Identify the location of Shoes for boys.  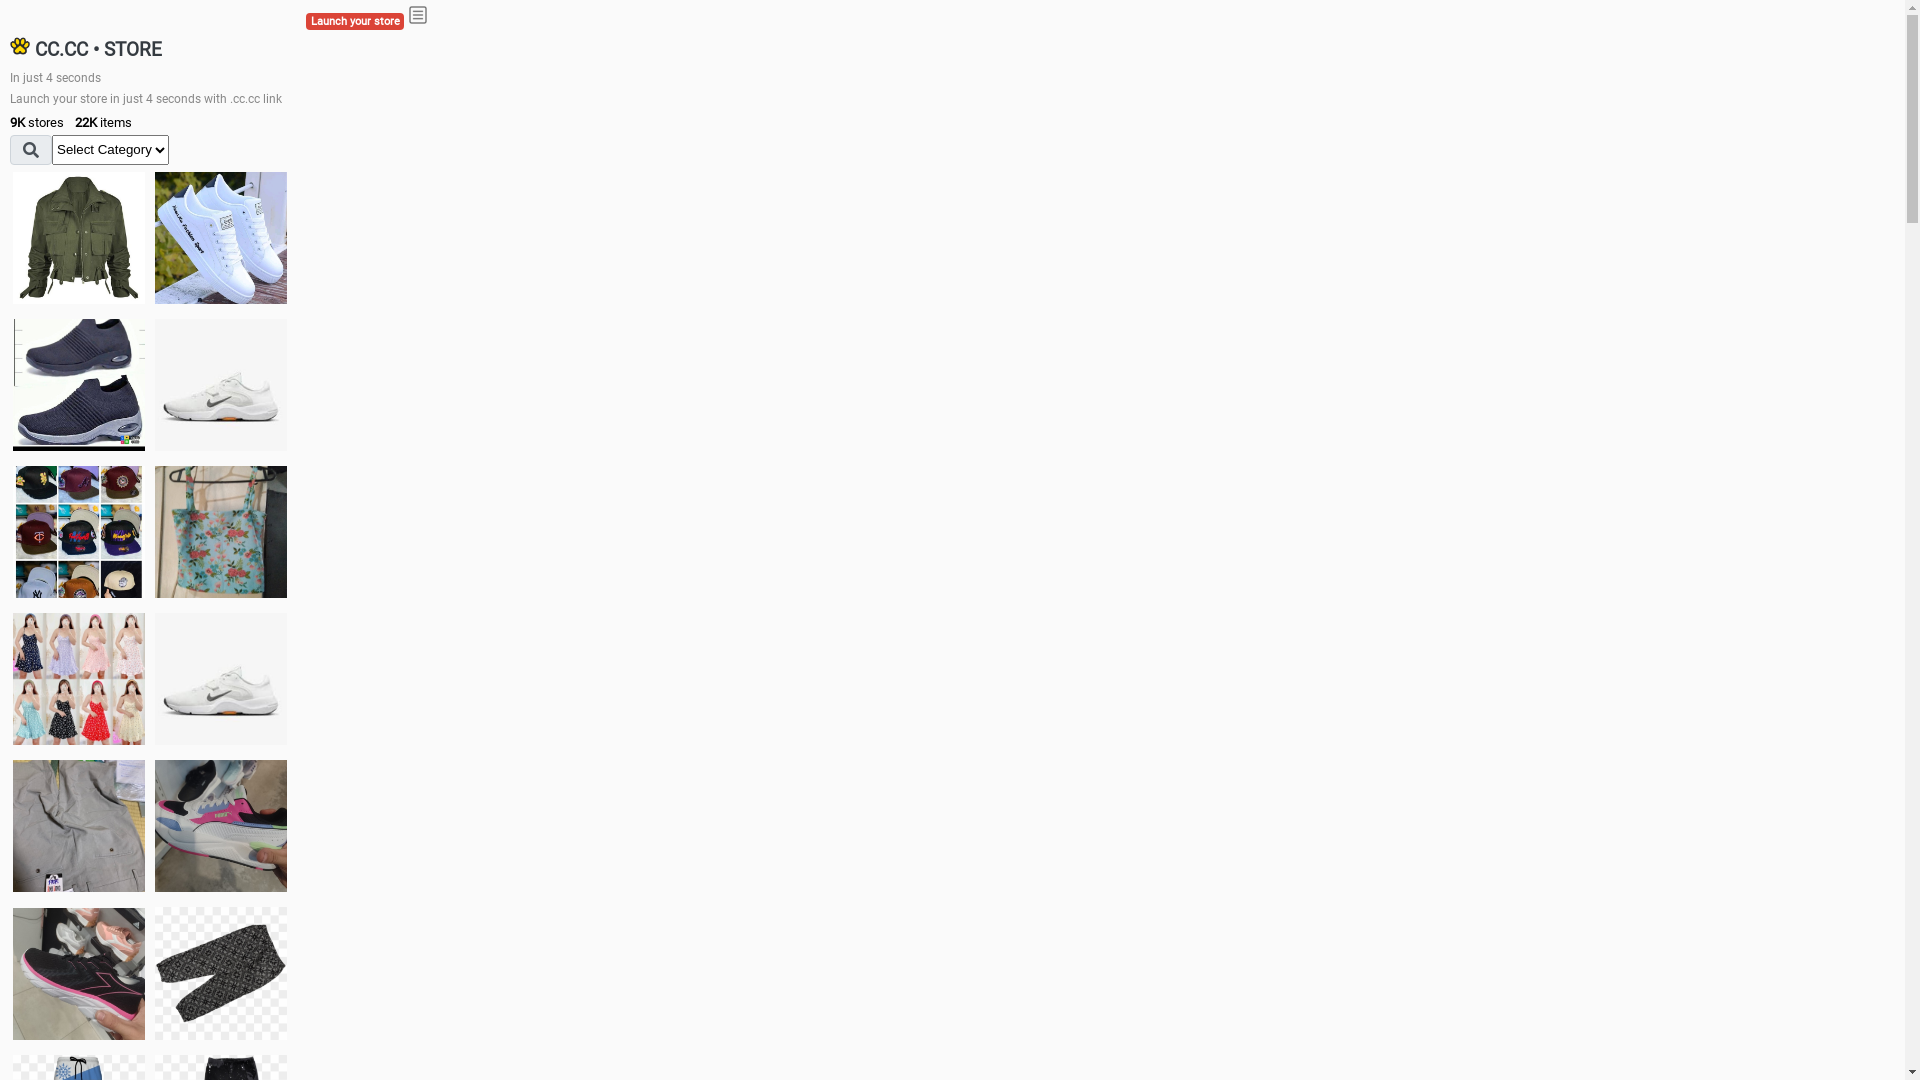
(221, 385).